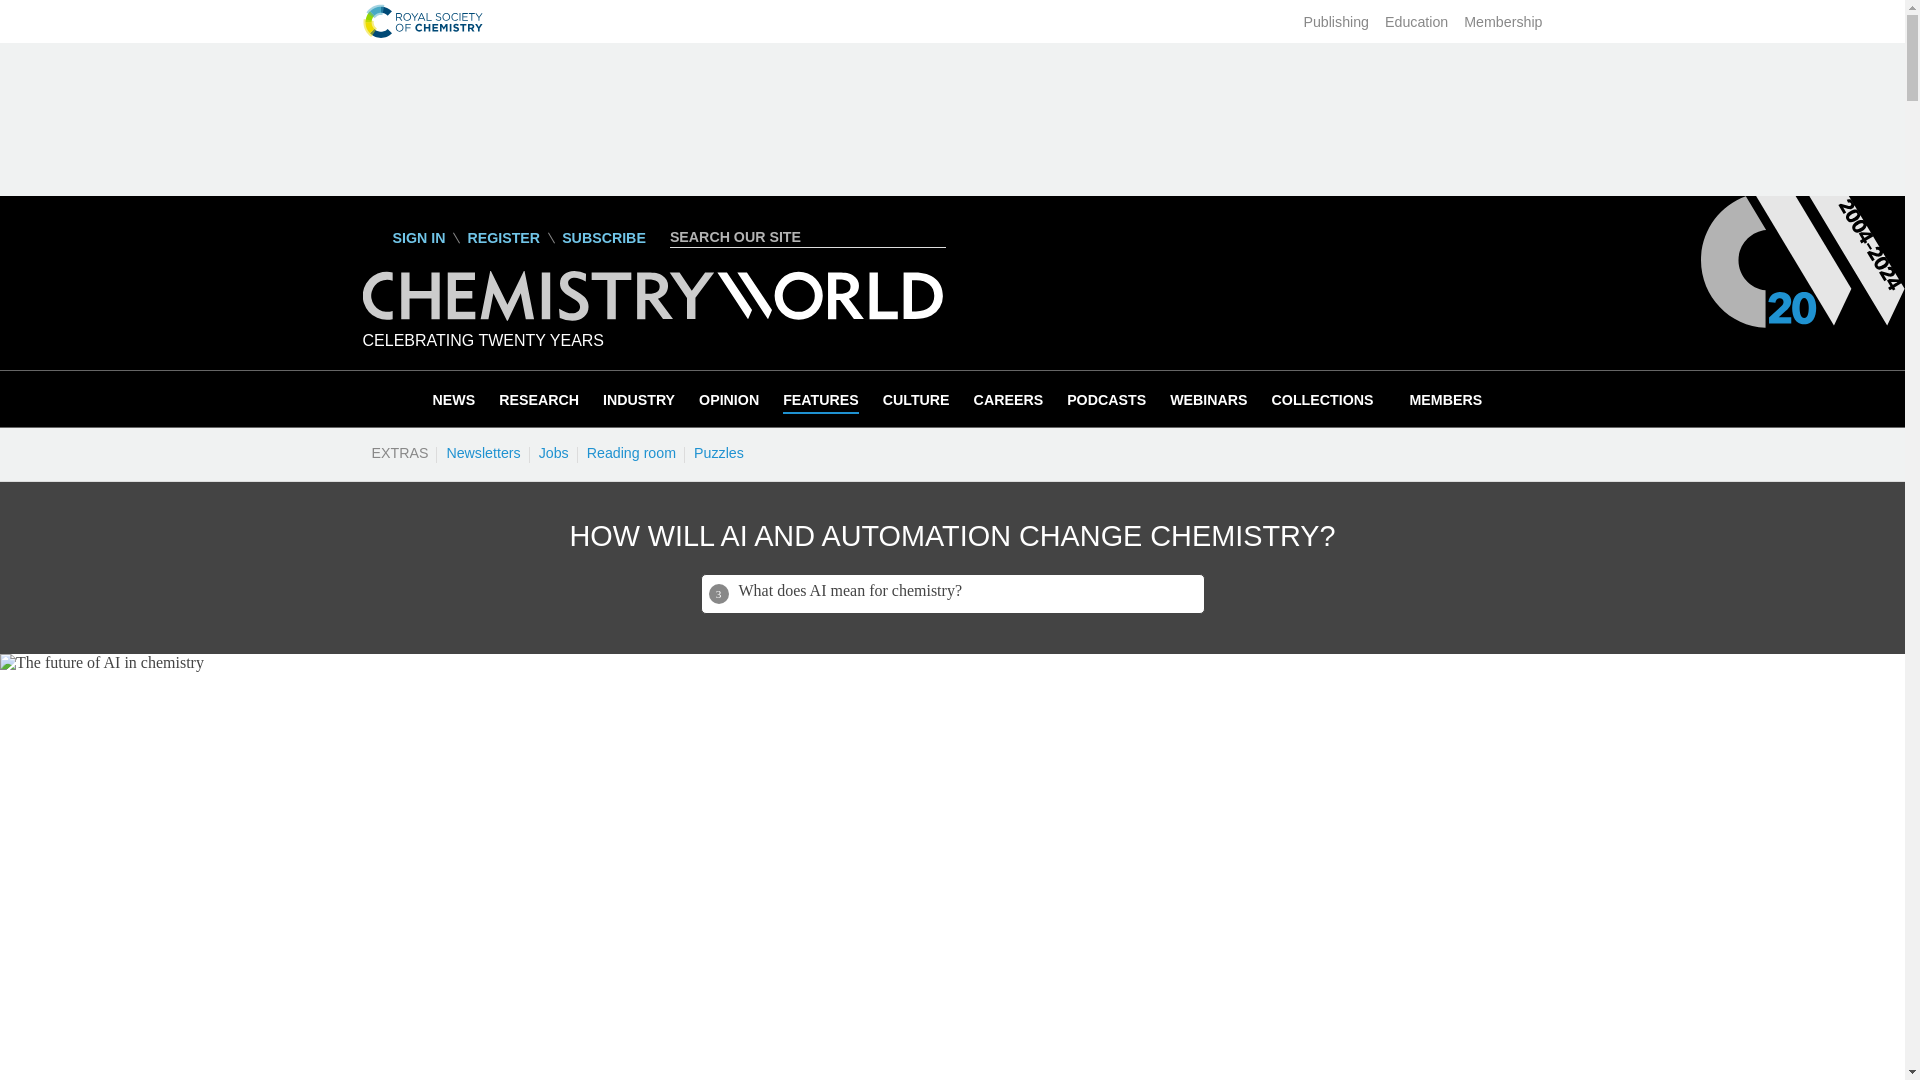 The width and height of the screenshot is (1920, 1080). I want to click on Chemistry World, so click(652, 315).